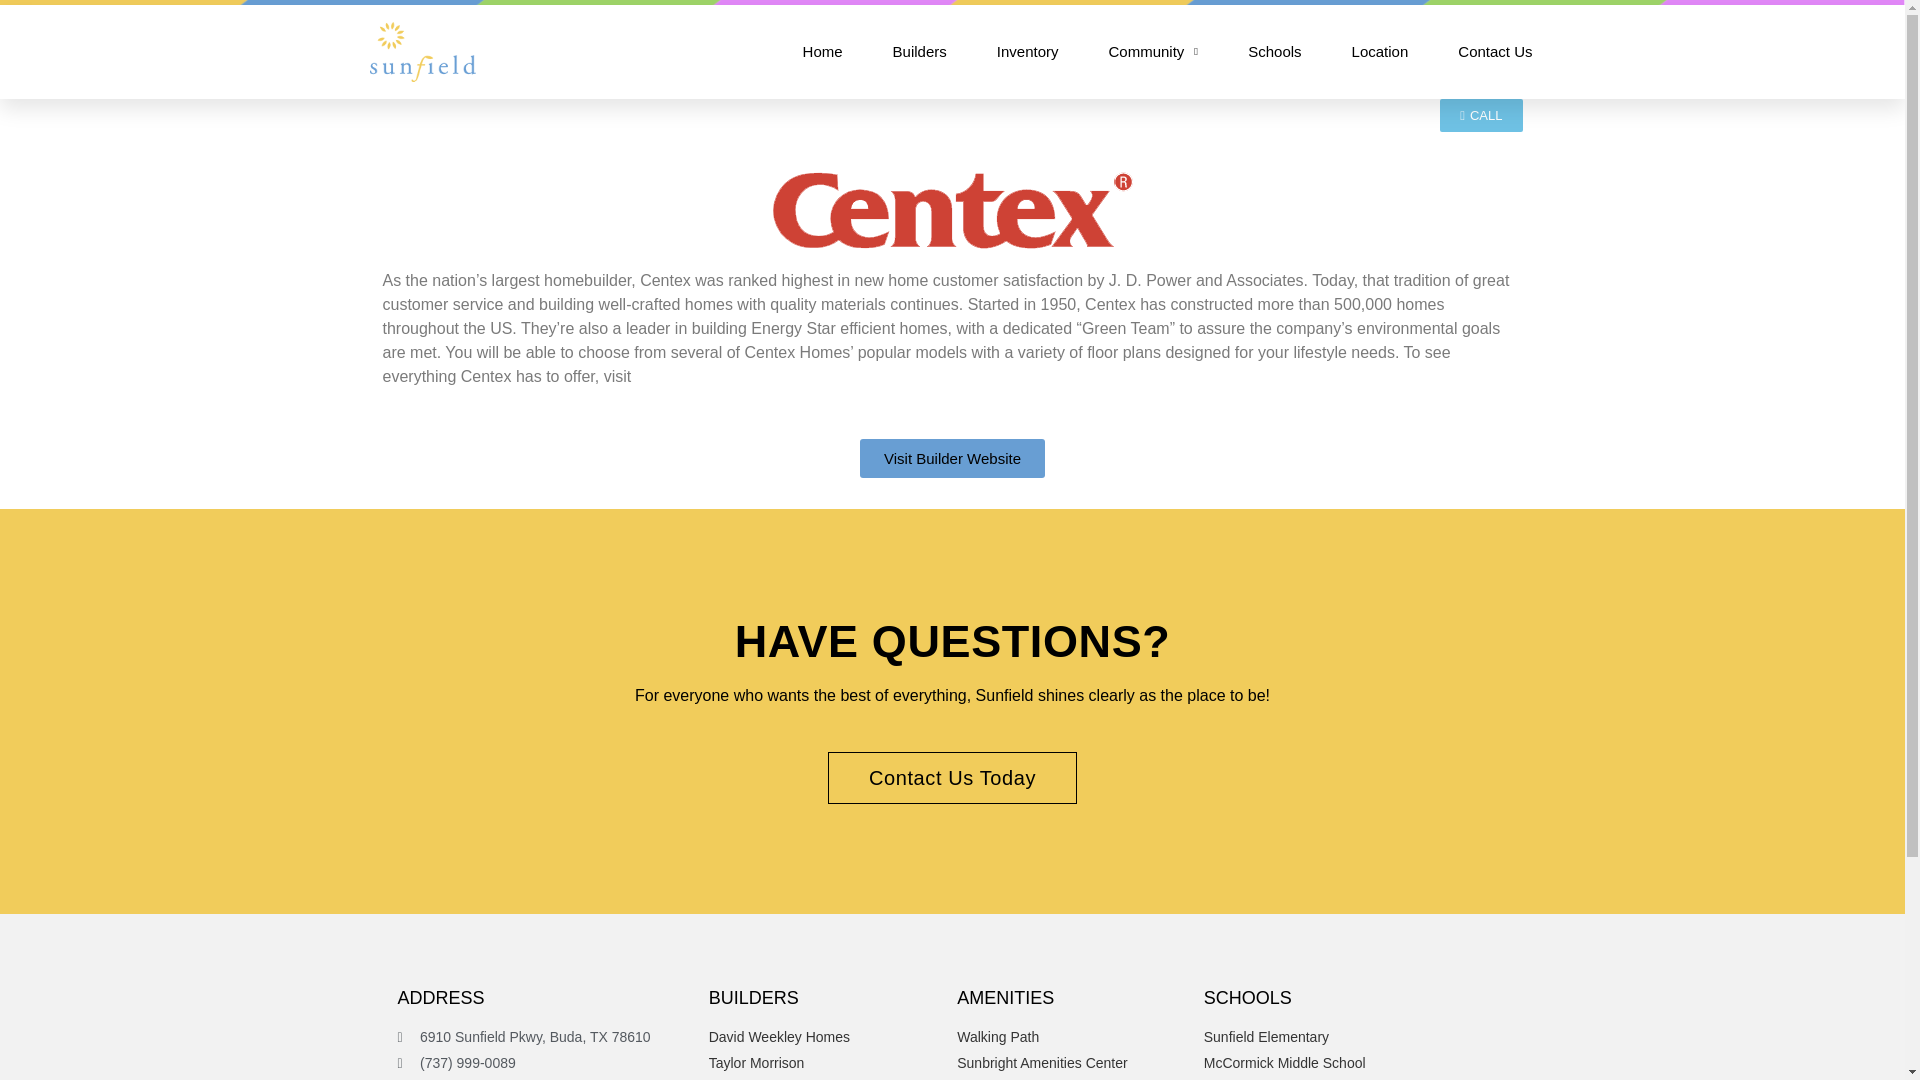 Image resolution: width=1920 pixels, height=1080 pixels. I want to click on Sunbright Amenities Center, so click(1075, 1063).